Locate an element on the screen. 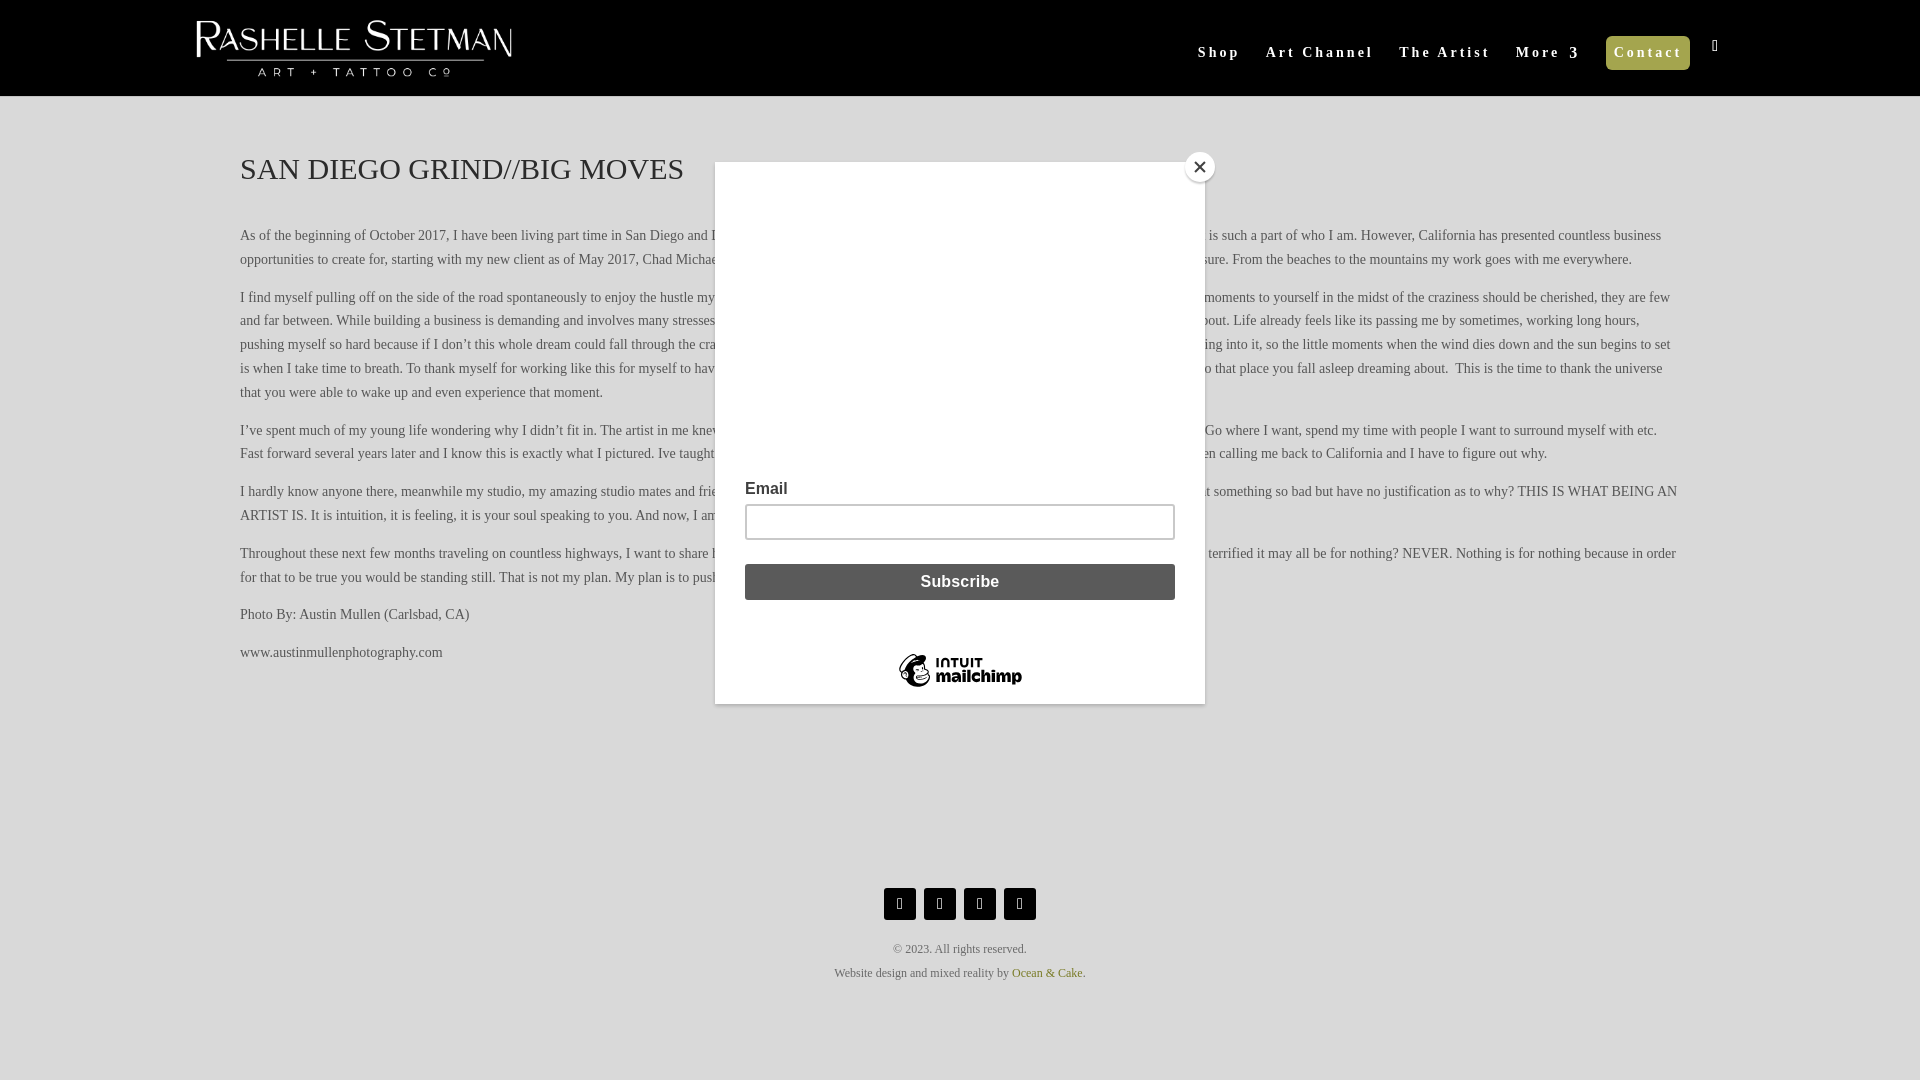  Follow on Instagram is located at coordinates (1020, 904).